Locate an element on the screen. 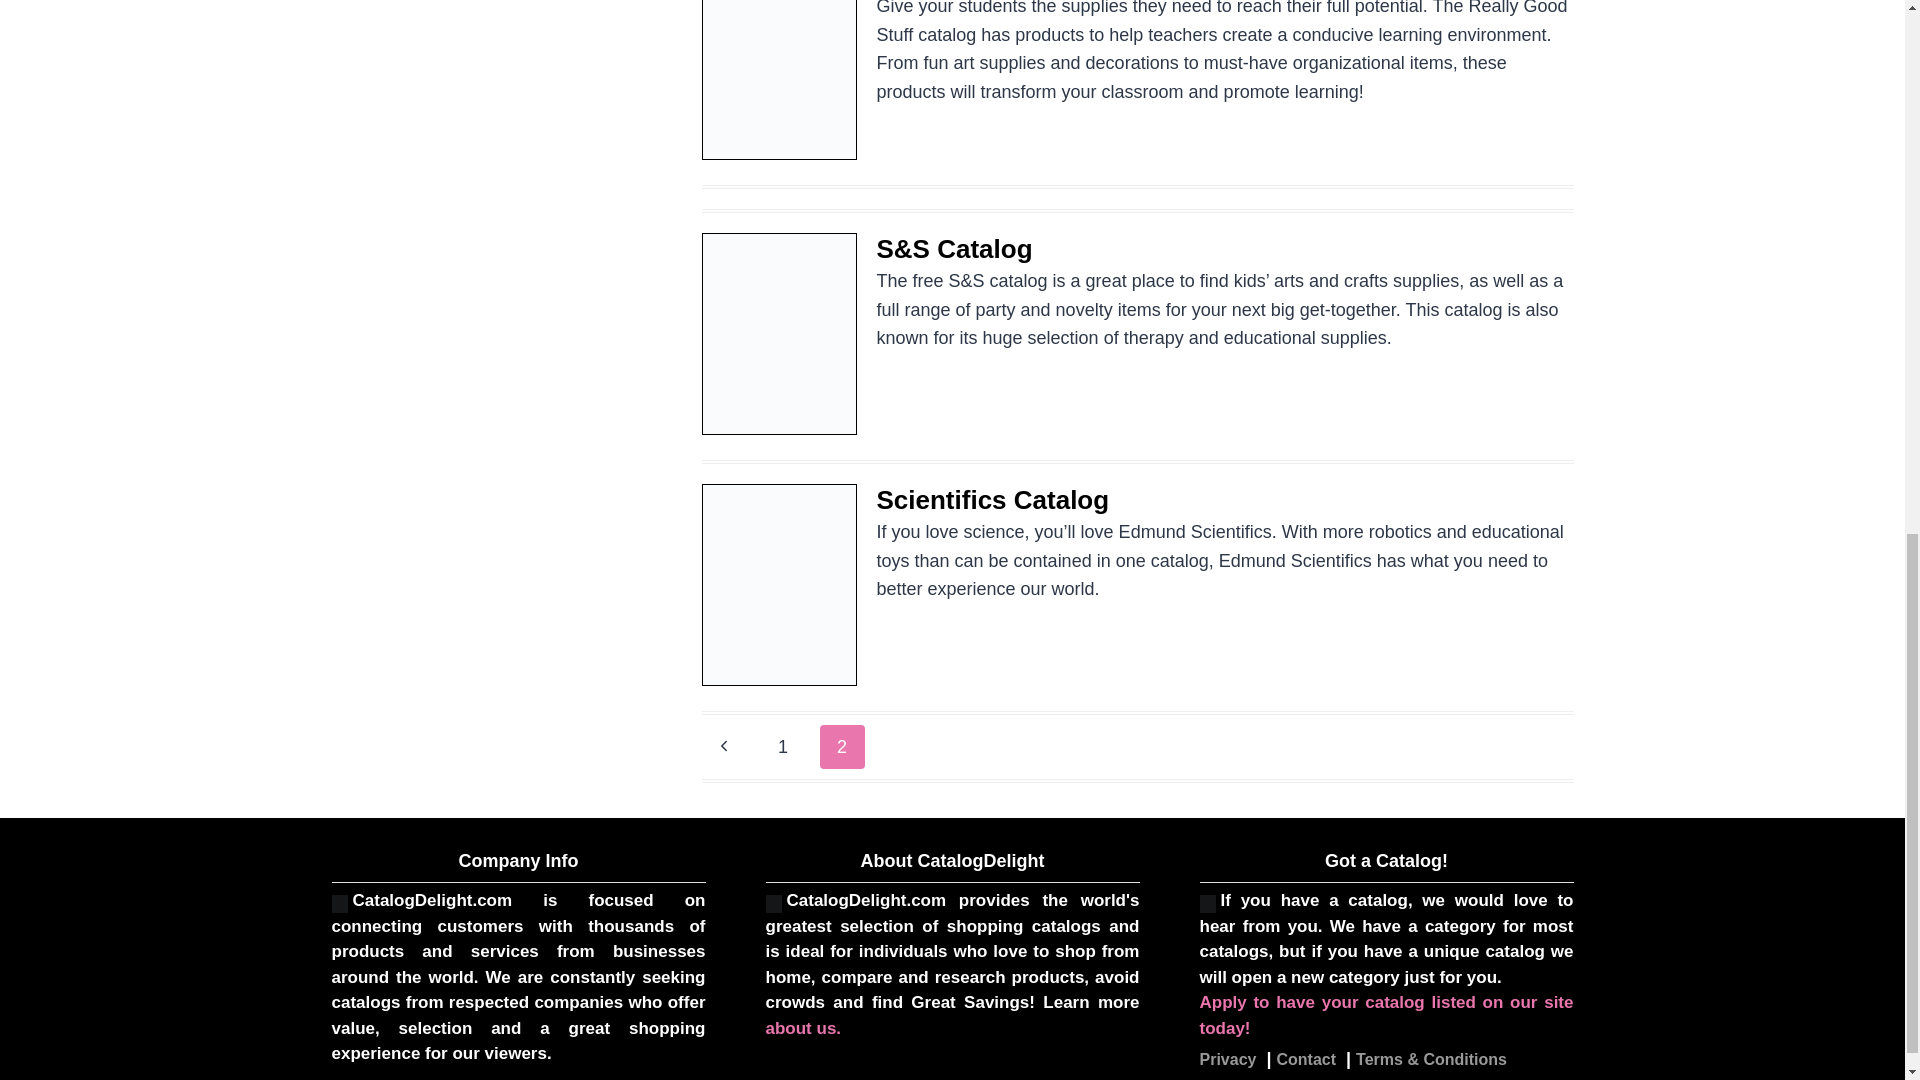 This screenshot has height=1080, width=1920. Previous Page is located at coordinates (724, 747).